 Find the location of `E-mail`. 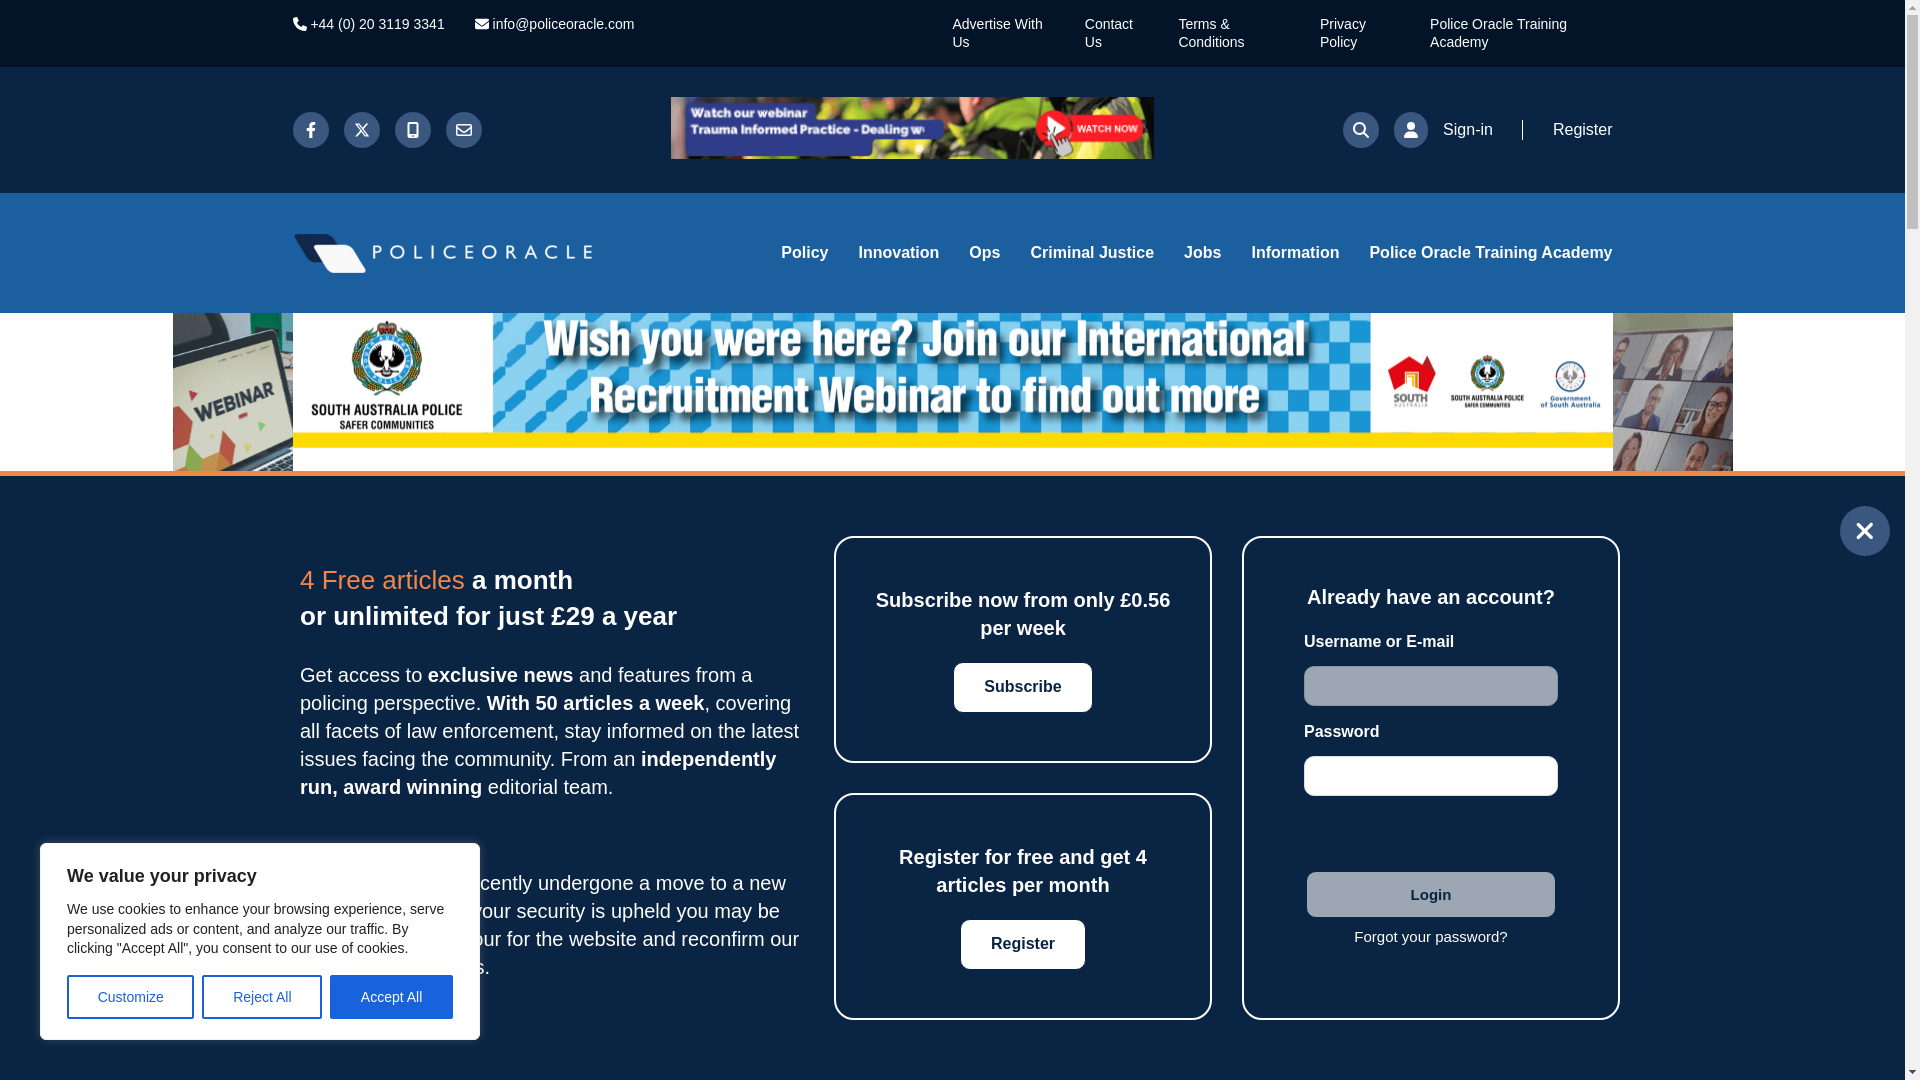

E-mail is located at coordinates (554, 24).